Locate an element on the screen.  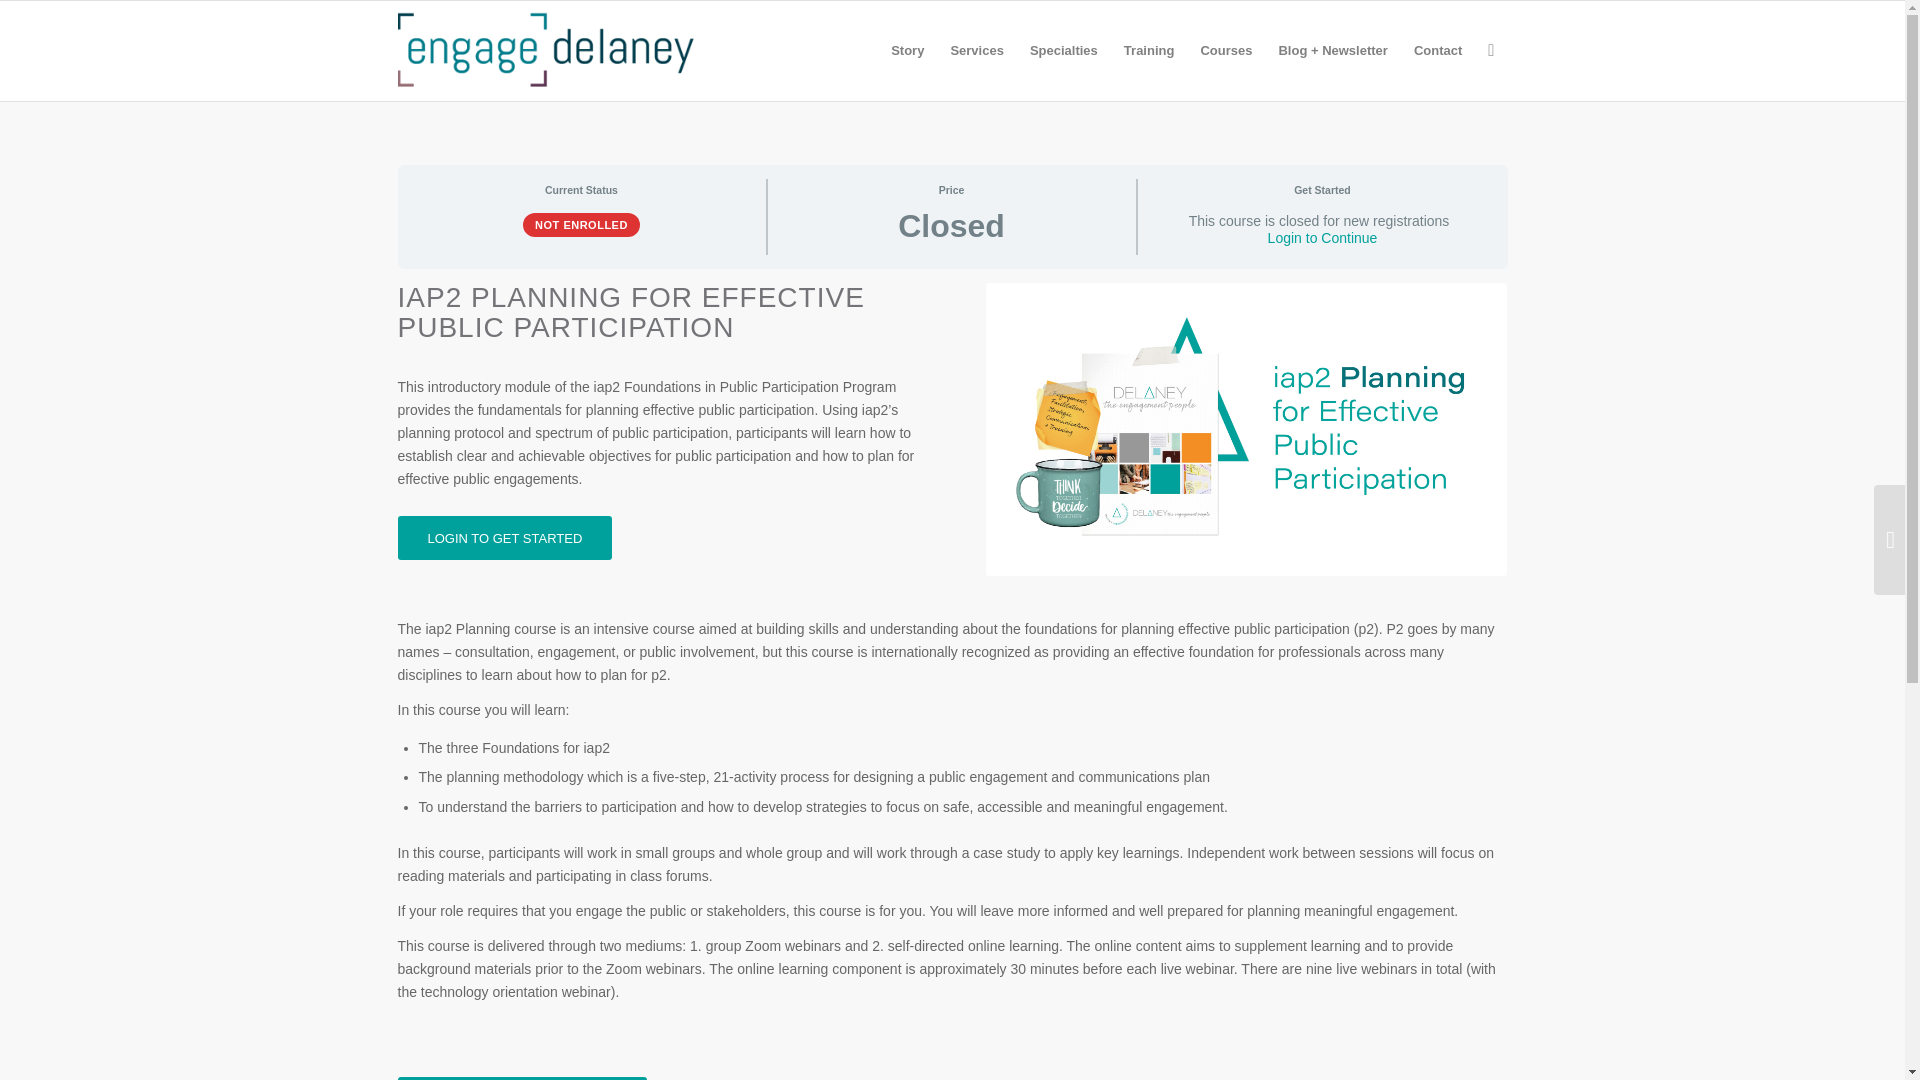
engage-delaney-logo is located at coordinates (546, 51).